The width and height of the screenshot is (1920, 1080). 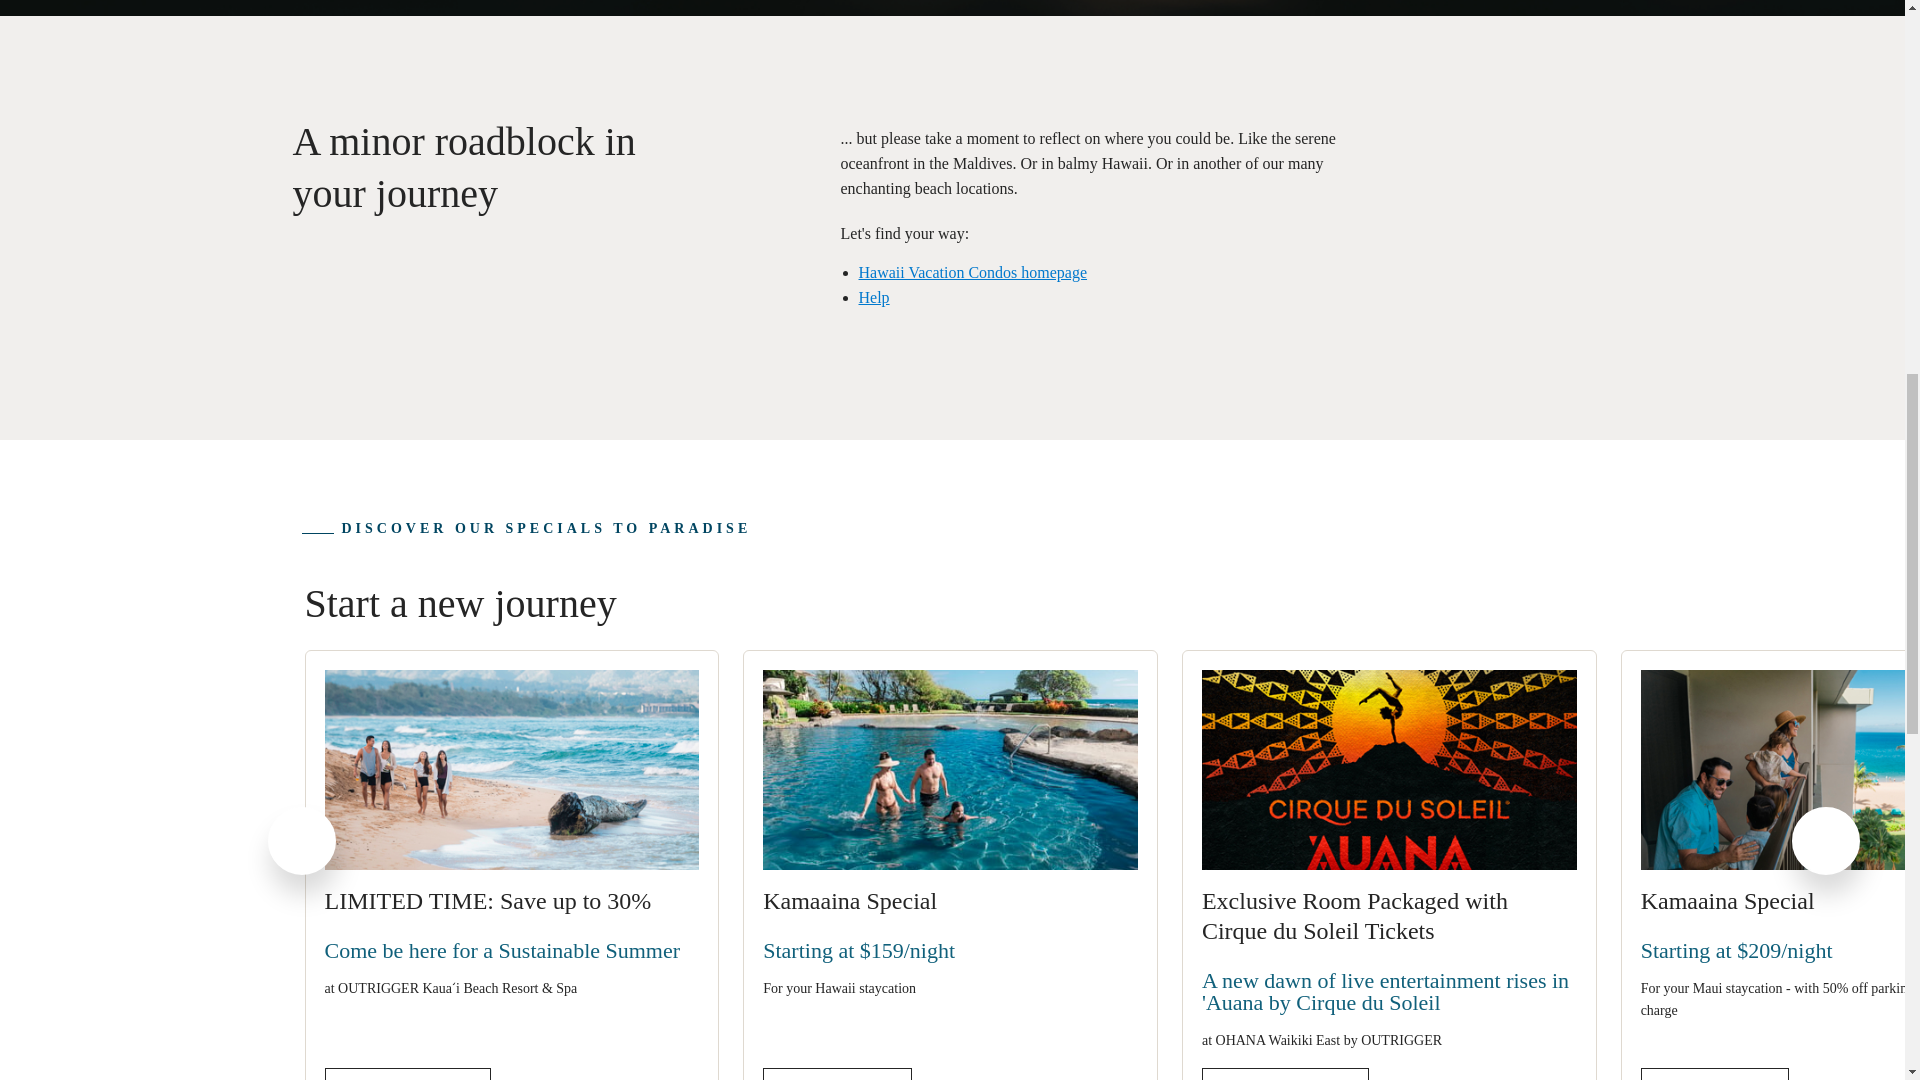 I want to click on Help, so click(x=873, y=297).